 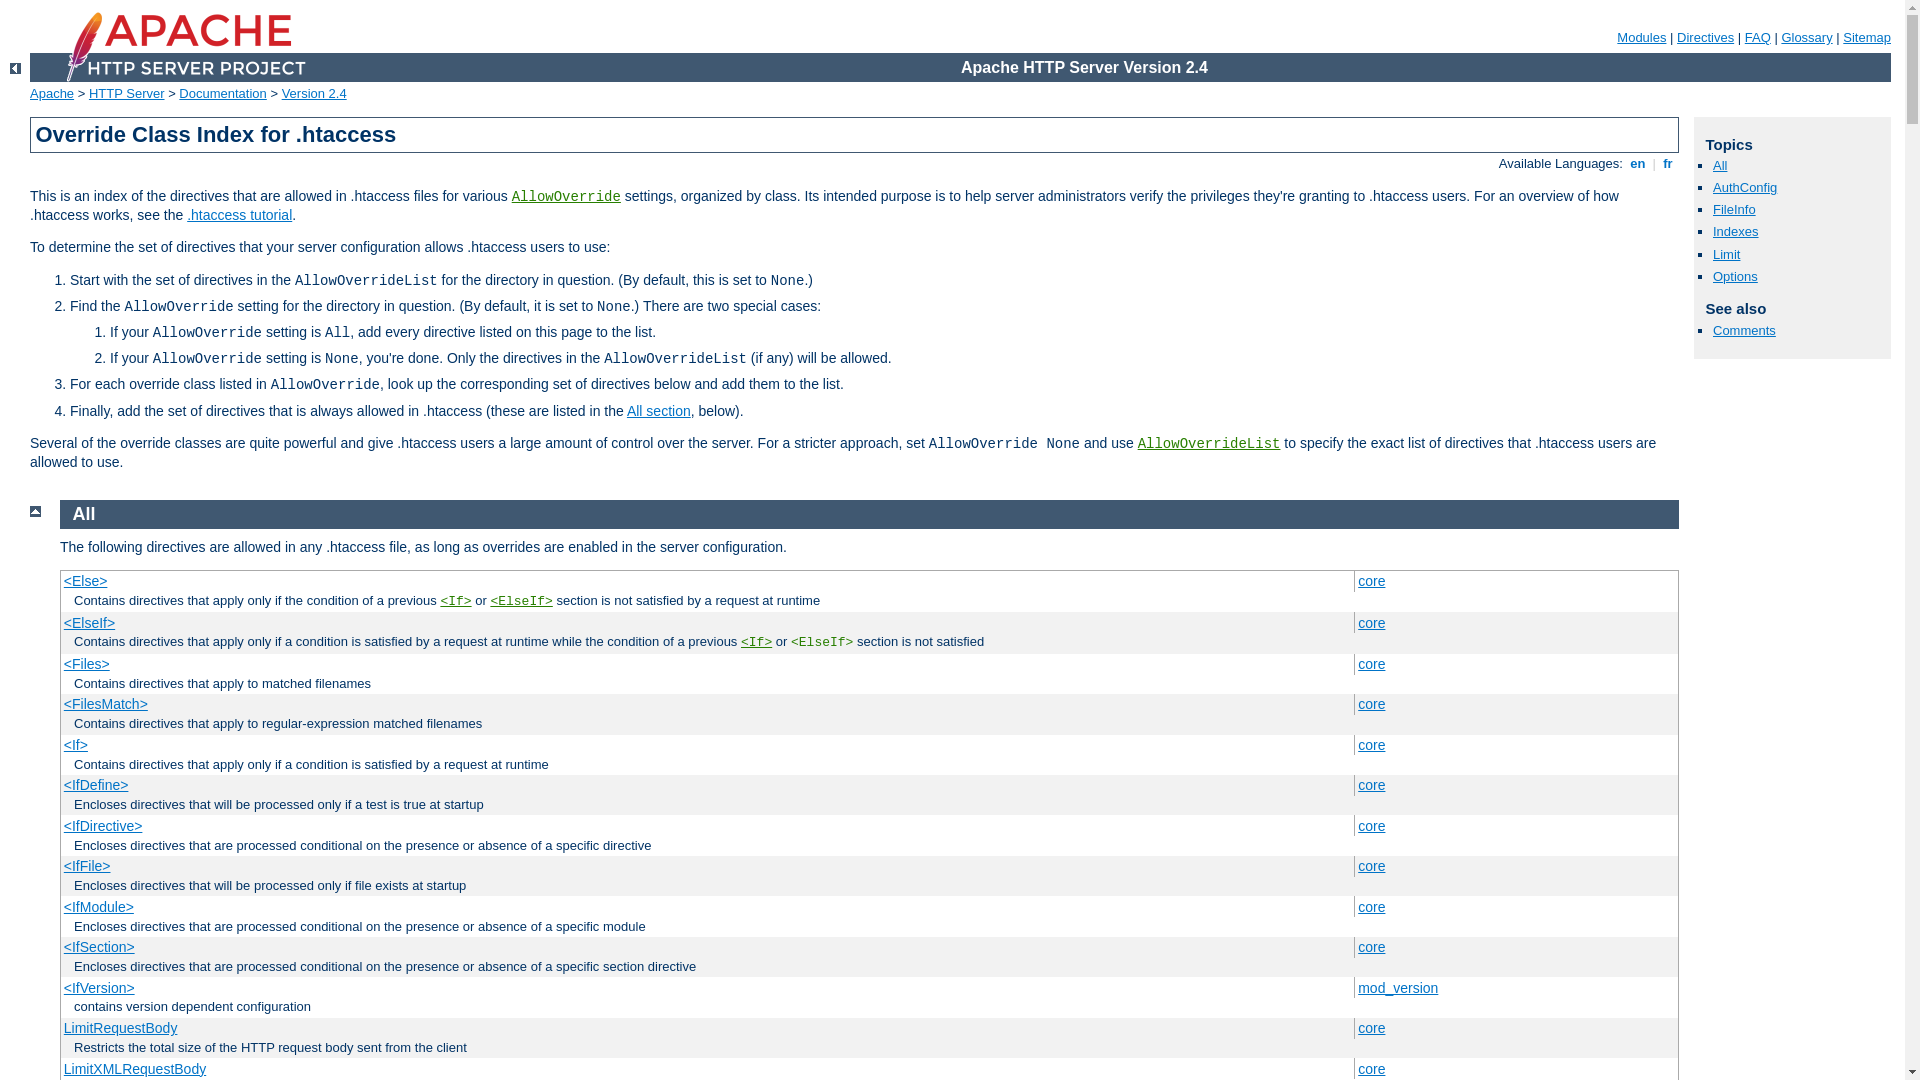 What do you see at coordinates (1726, 254) in the screenshot?
I see `Limit` at bounding box center [1726, 254].